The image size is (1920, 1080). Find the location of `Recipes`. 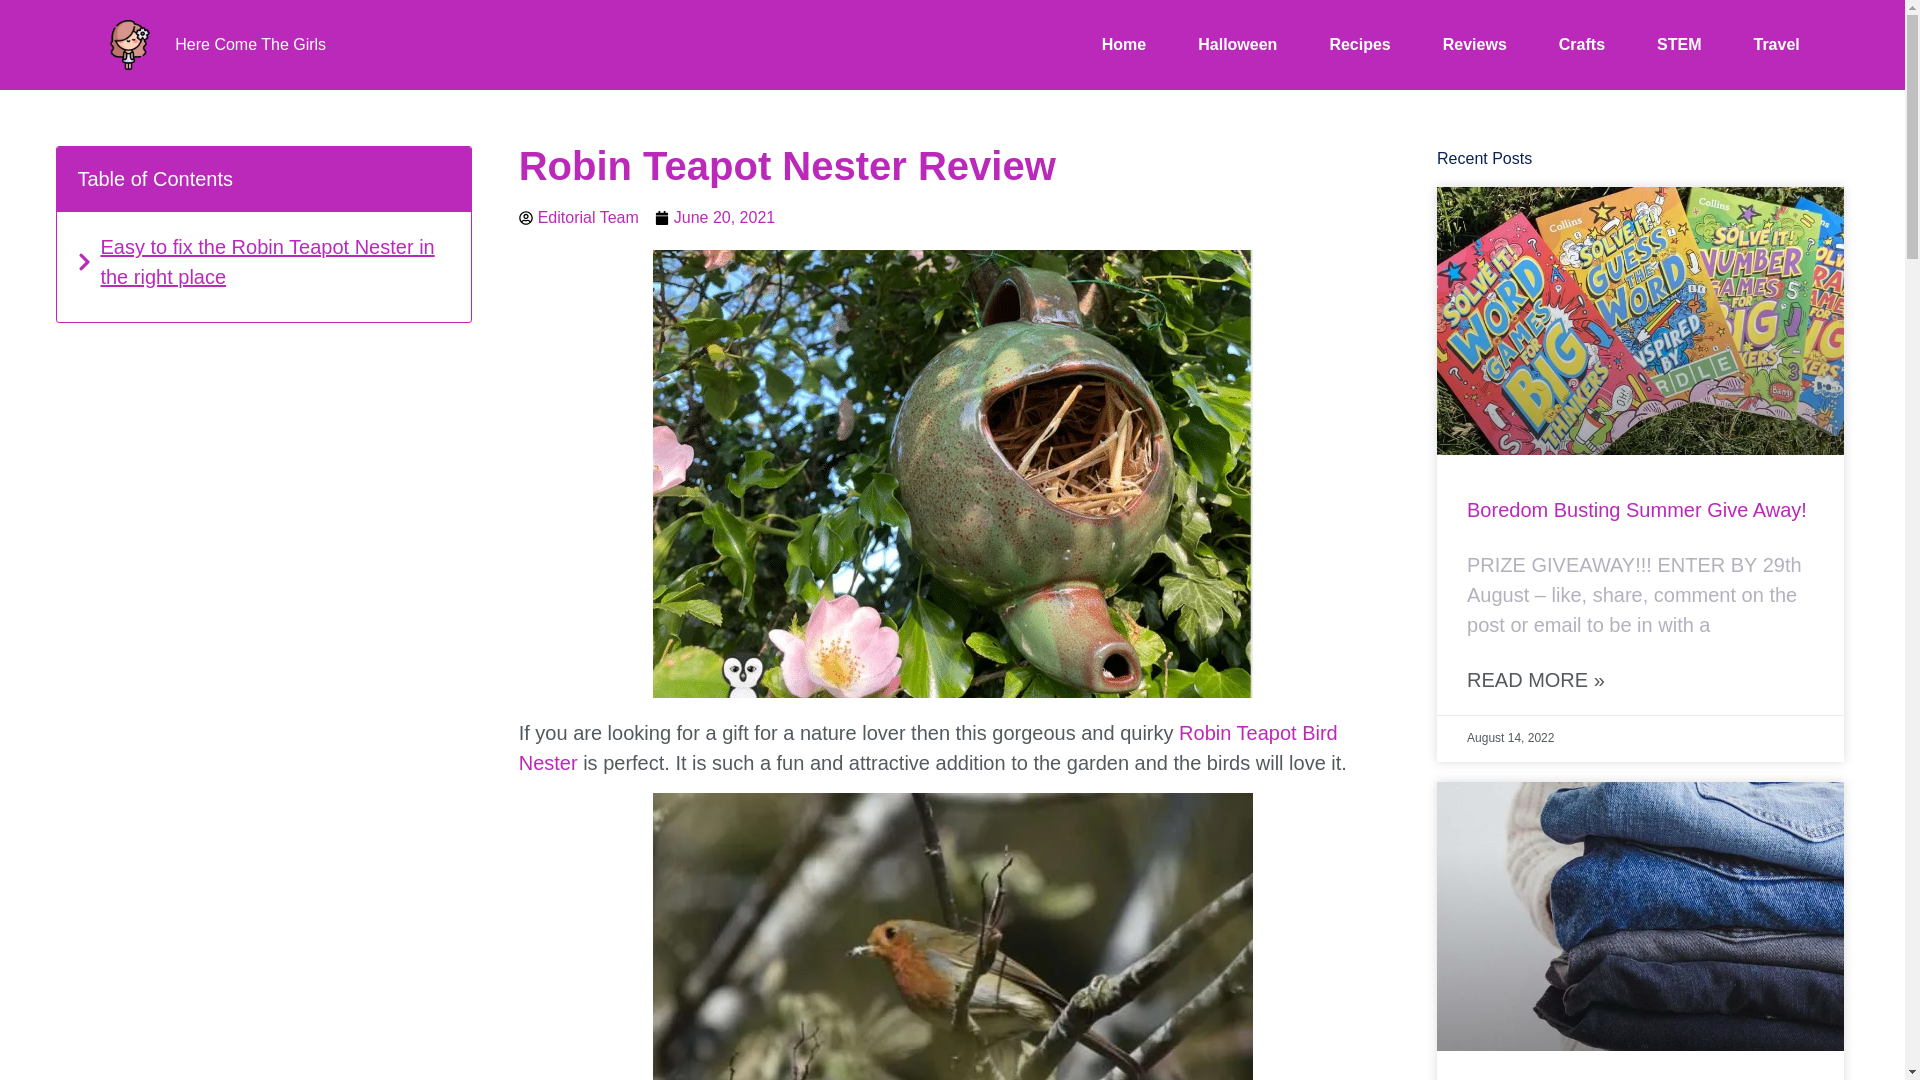

Recipes is located at coordinates (1359, 45).